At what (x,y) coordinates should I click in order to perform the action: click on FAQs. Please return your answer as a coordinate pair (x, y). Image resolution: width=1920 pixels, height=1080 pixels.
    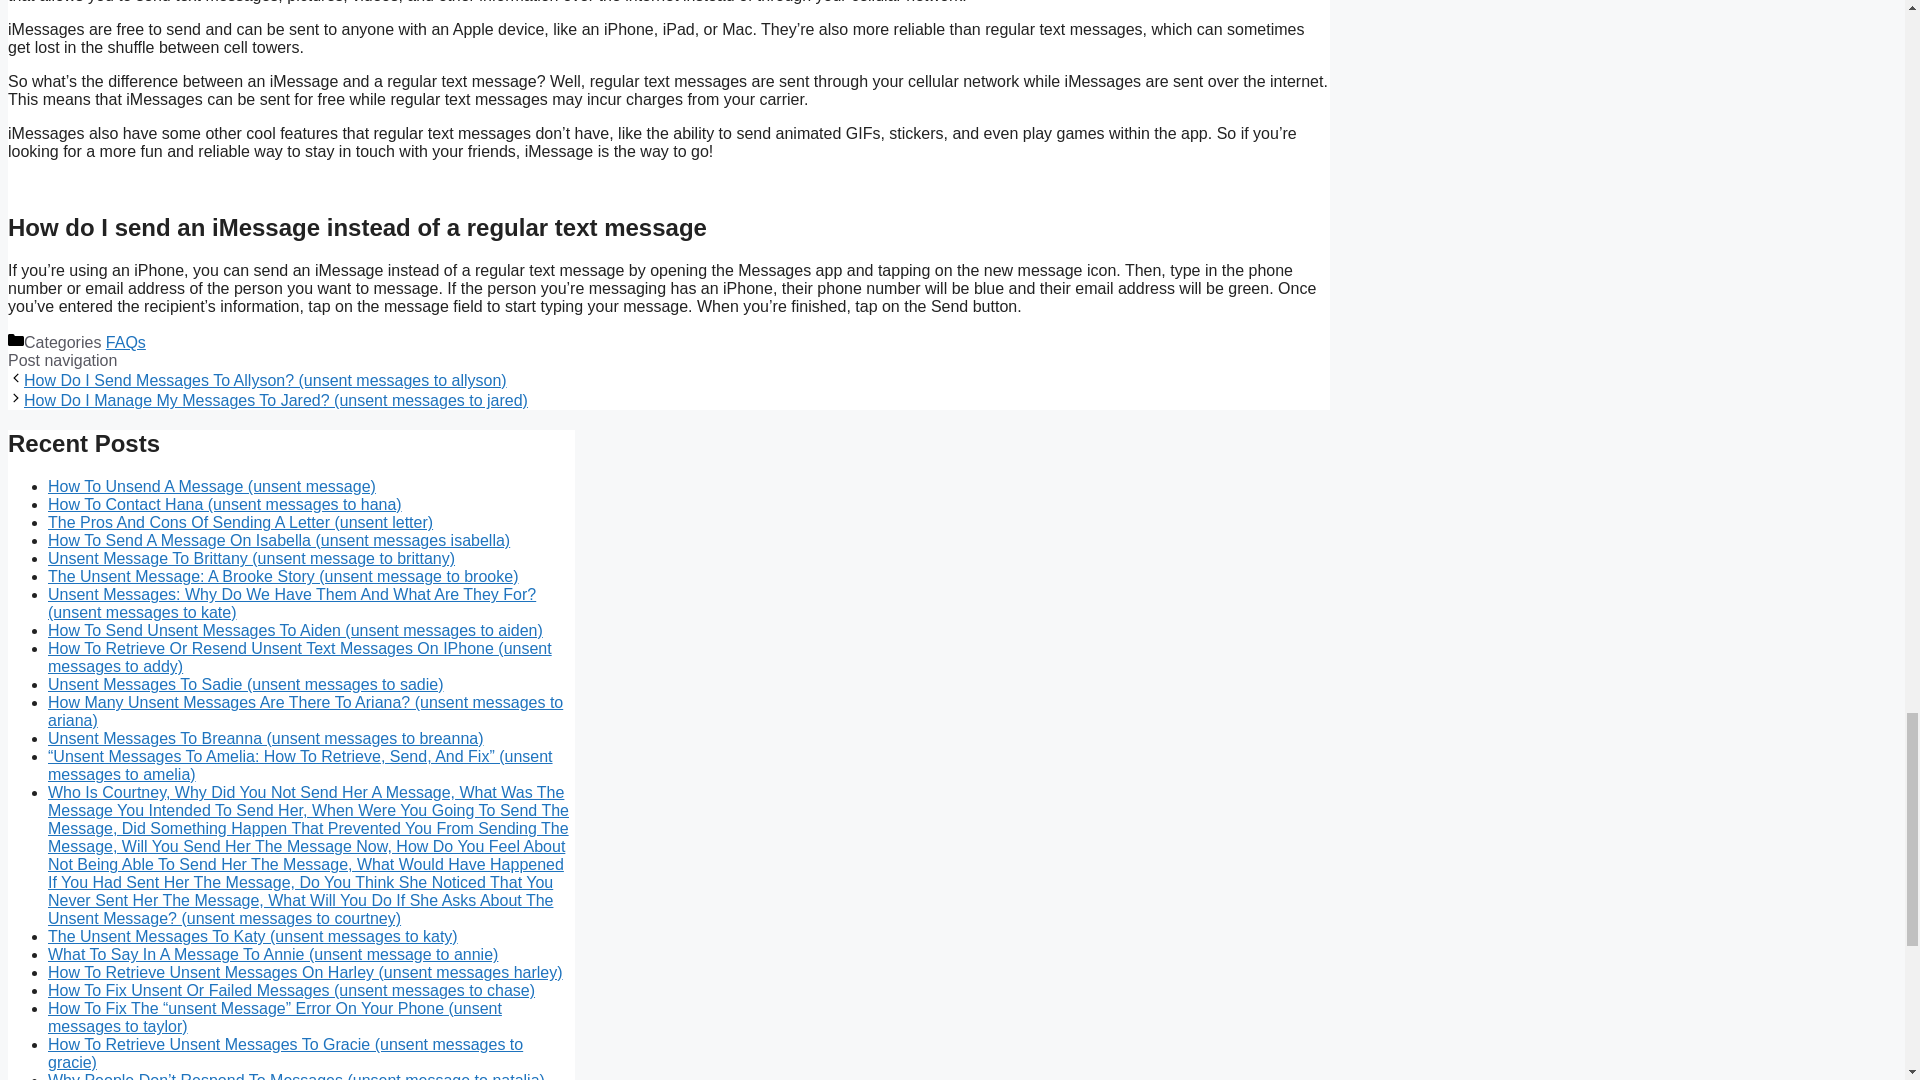
    Looking at the image, I should click on (125, 342).